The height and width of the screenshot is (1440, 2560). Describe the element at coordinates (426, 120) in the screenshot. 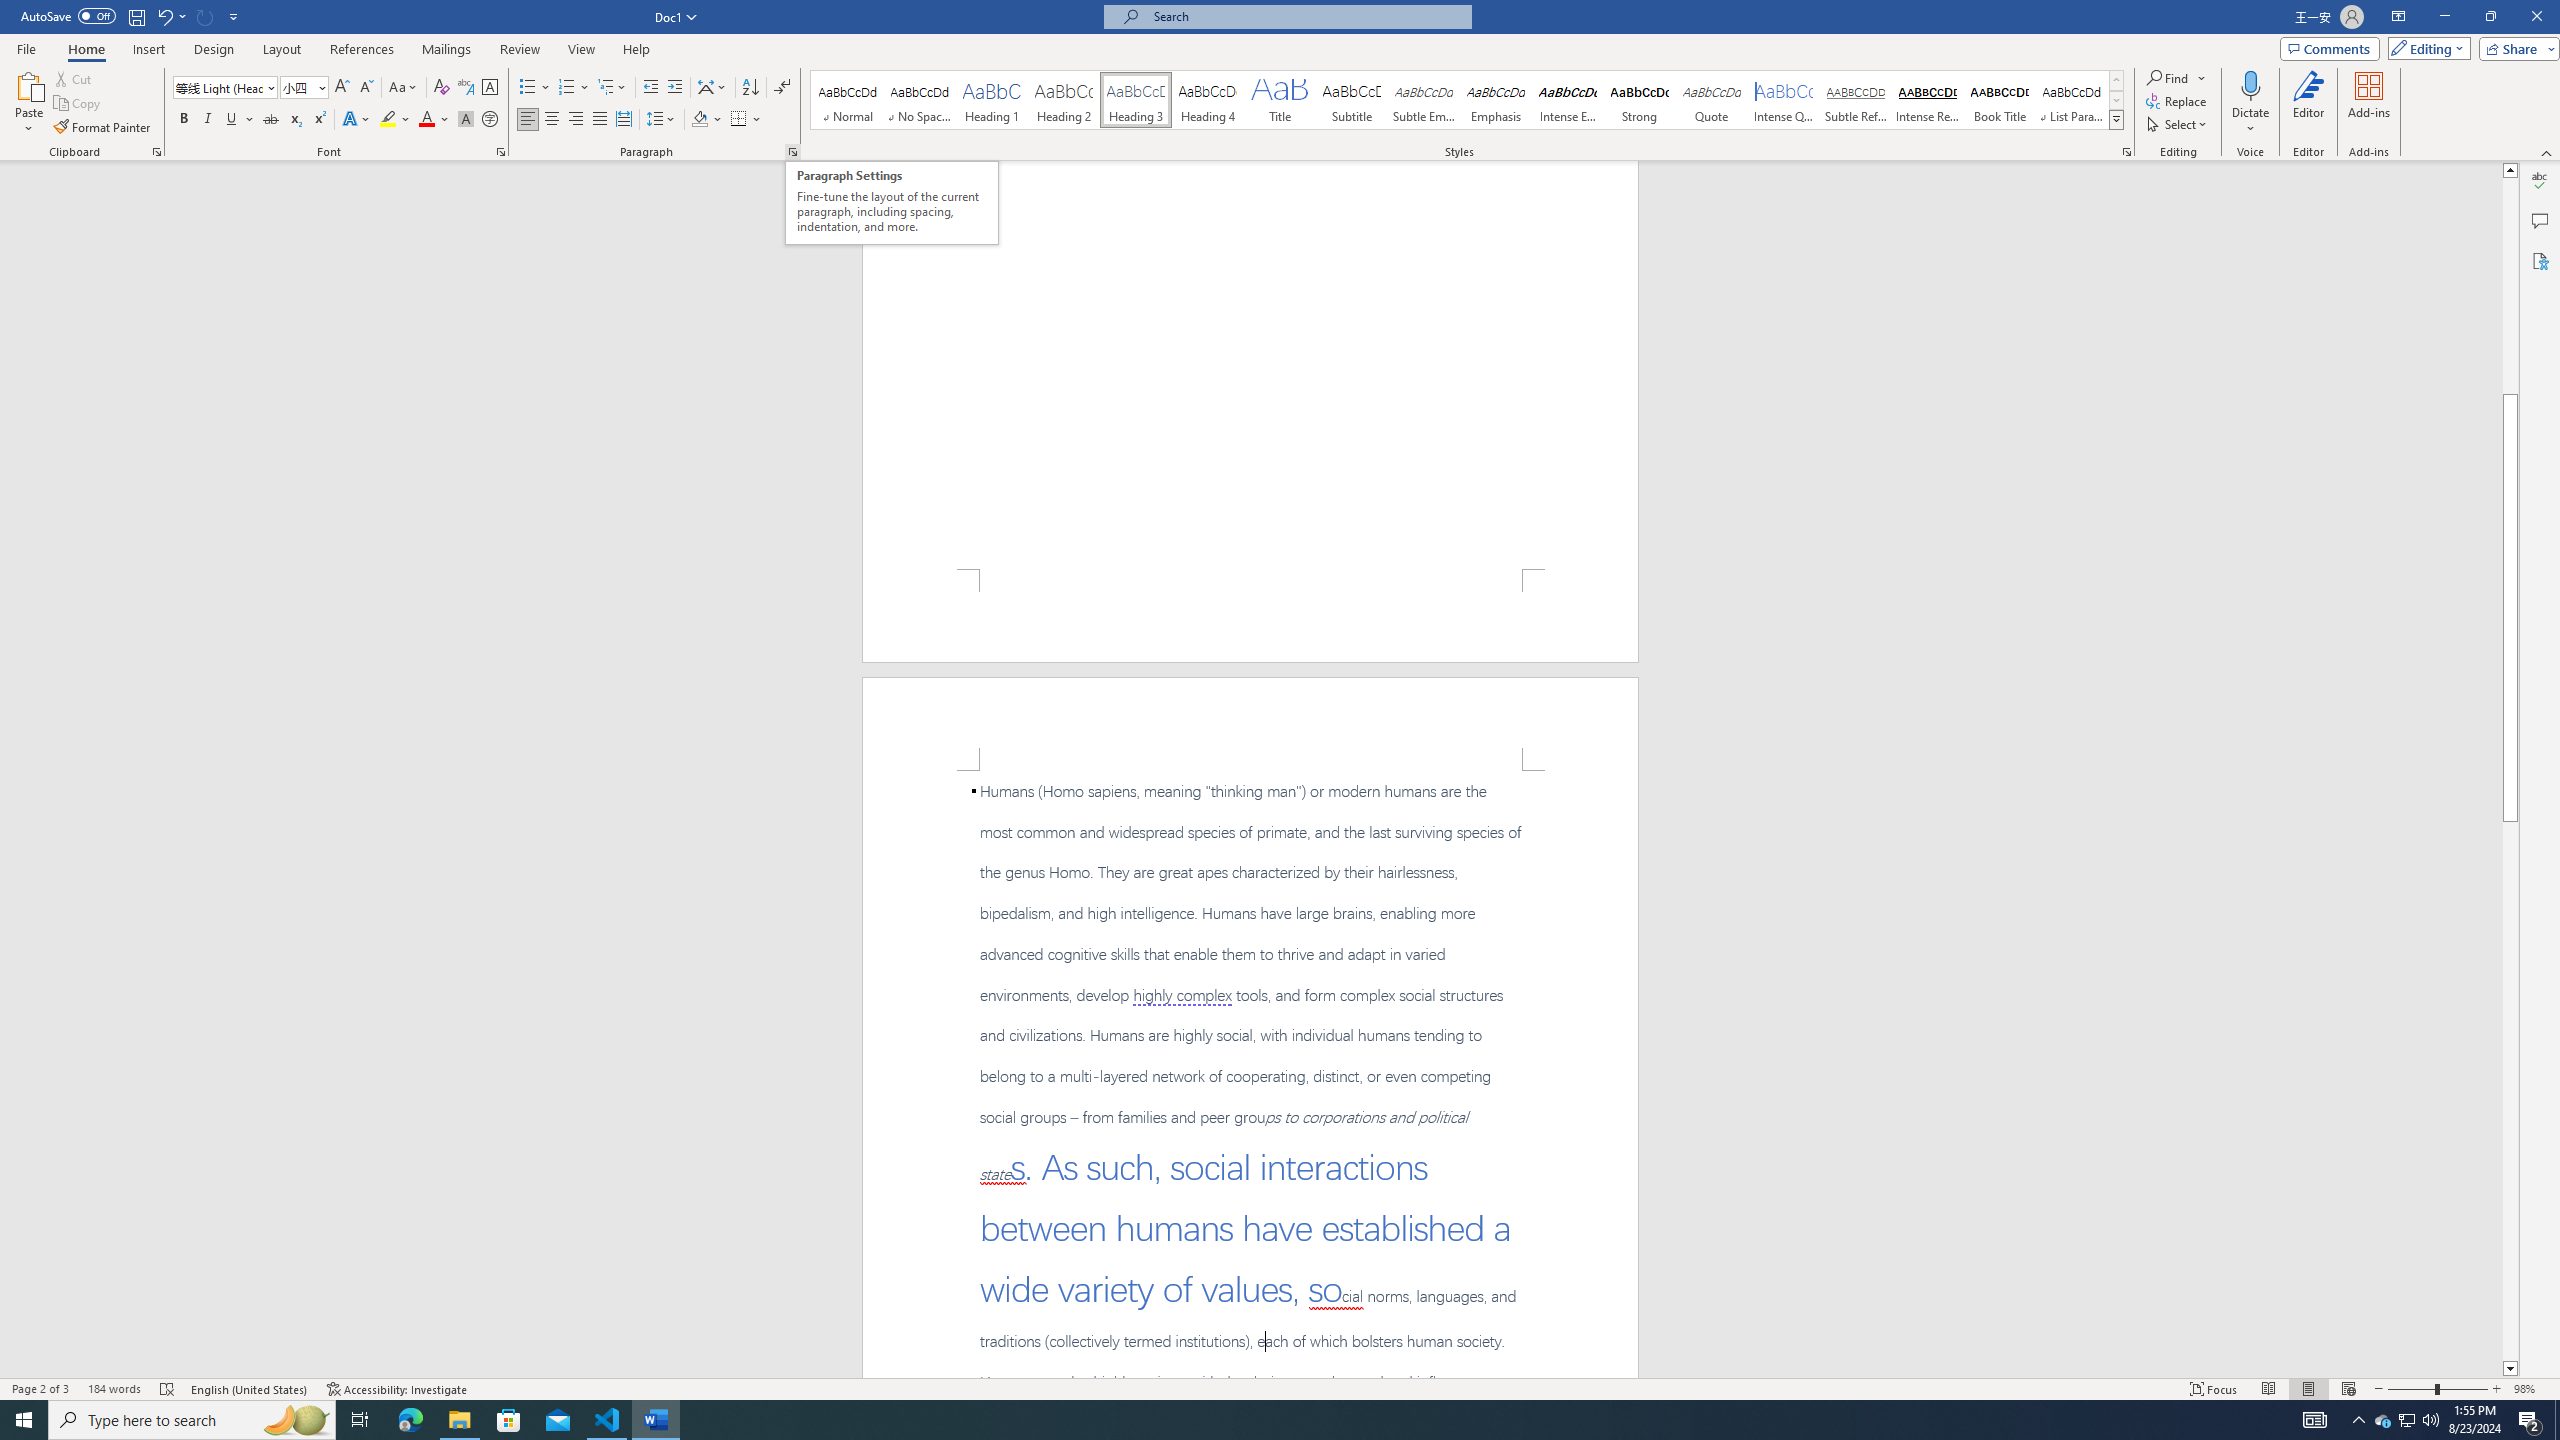

I see `Font Color Blue-Gray, Text 2` at that location.